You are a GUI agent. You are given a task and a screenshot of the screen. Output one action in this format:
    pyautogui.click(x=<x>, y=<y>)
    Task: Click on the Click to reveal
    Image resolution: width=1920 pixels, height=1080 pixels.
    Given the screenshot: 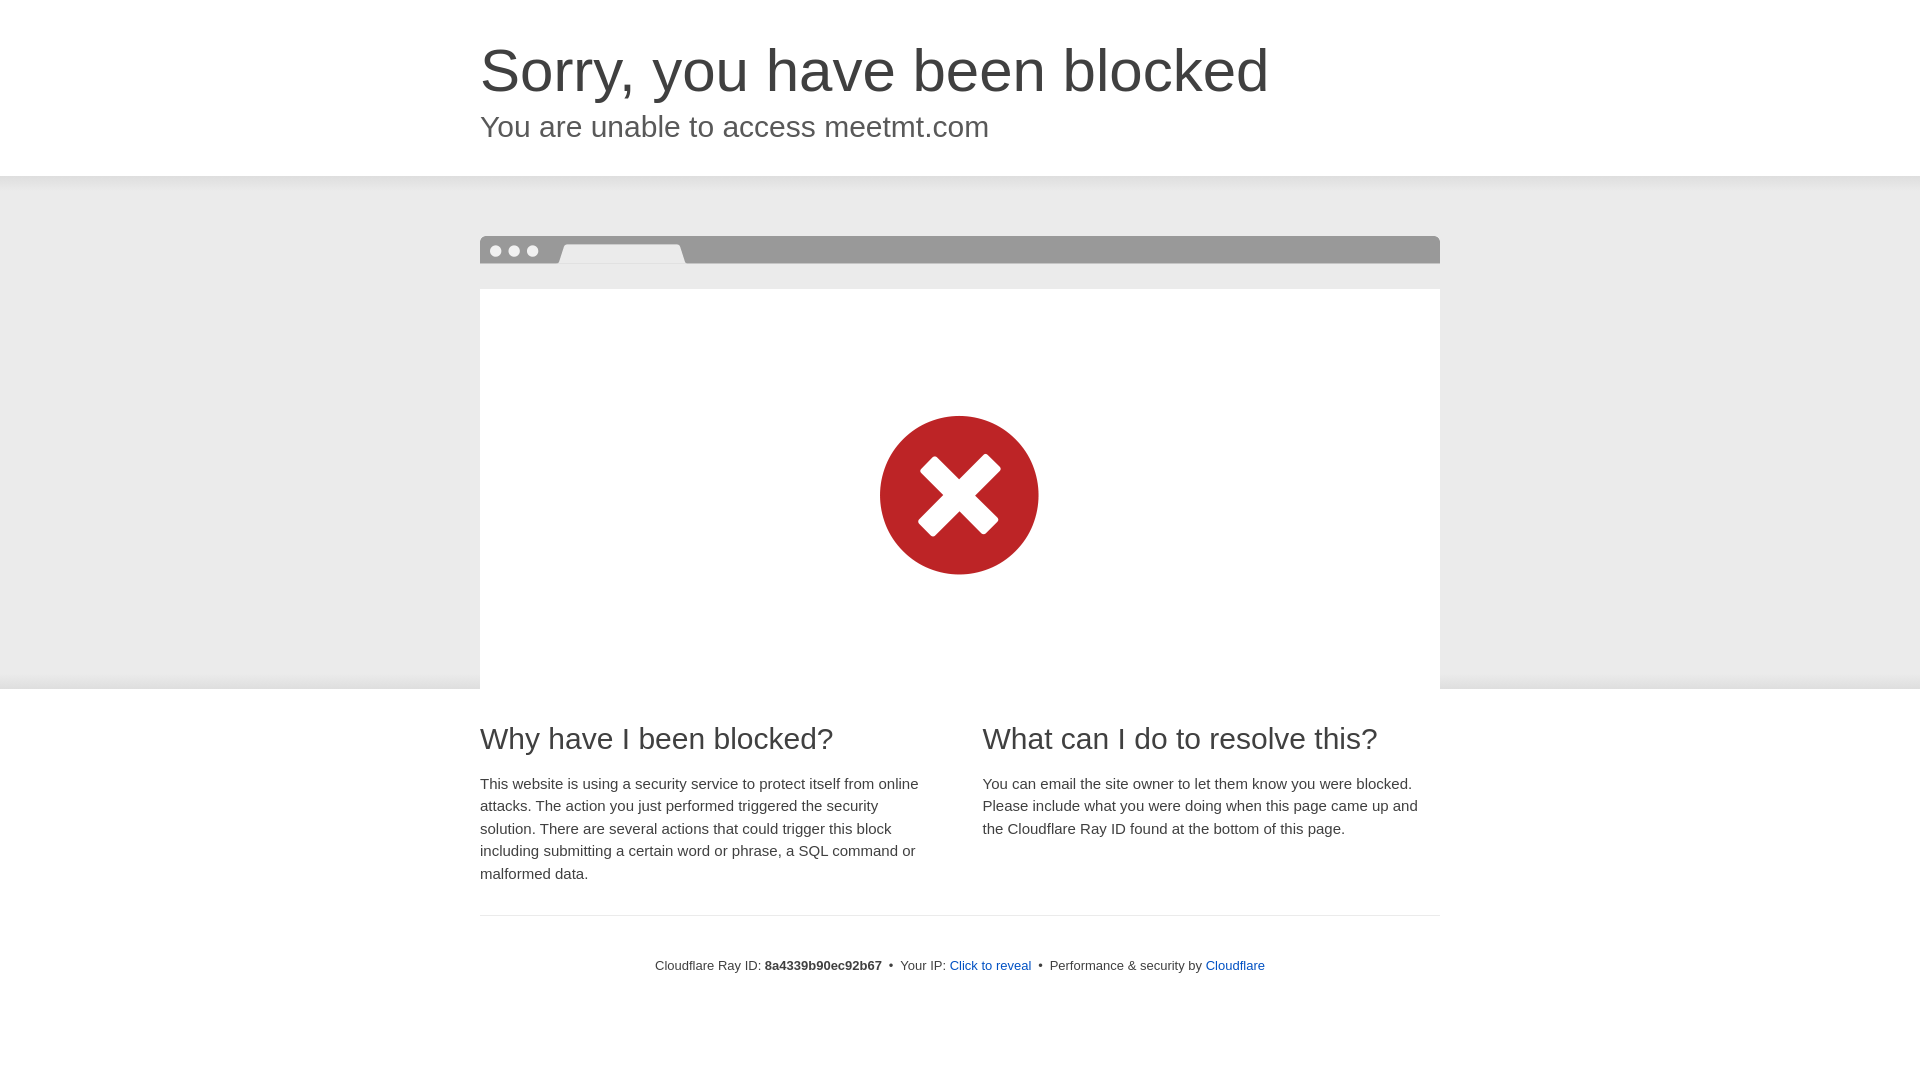 What is the action you would take?
    pyautogui.click(x=991, y=966)
    